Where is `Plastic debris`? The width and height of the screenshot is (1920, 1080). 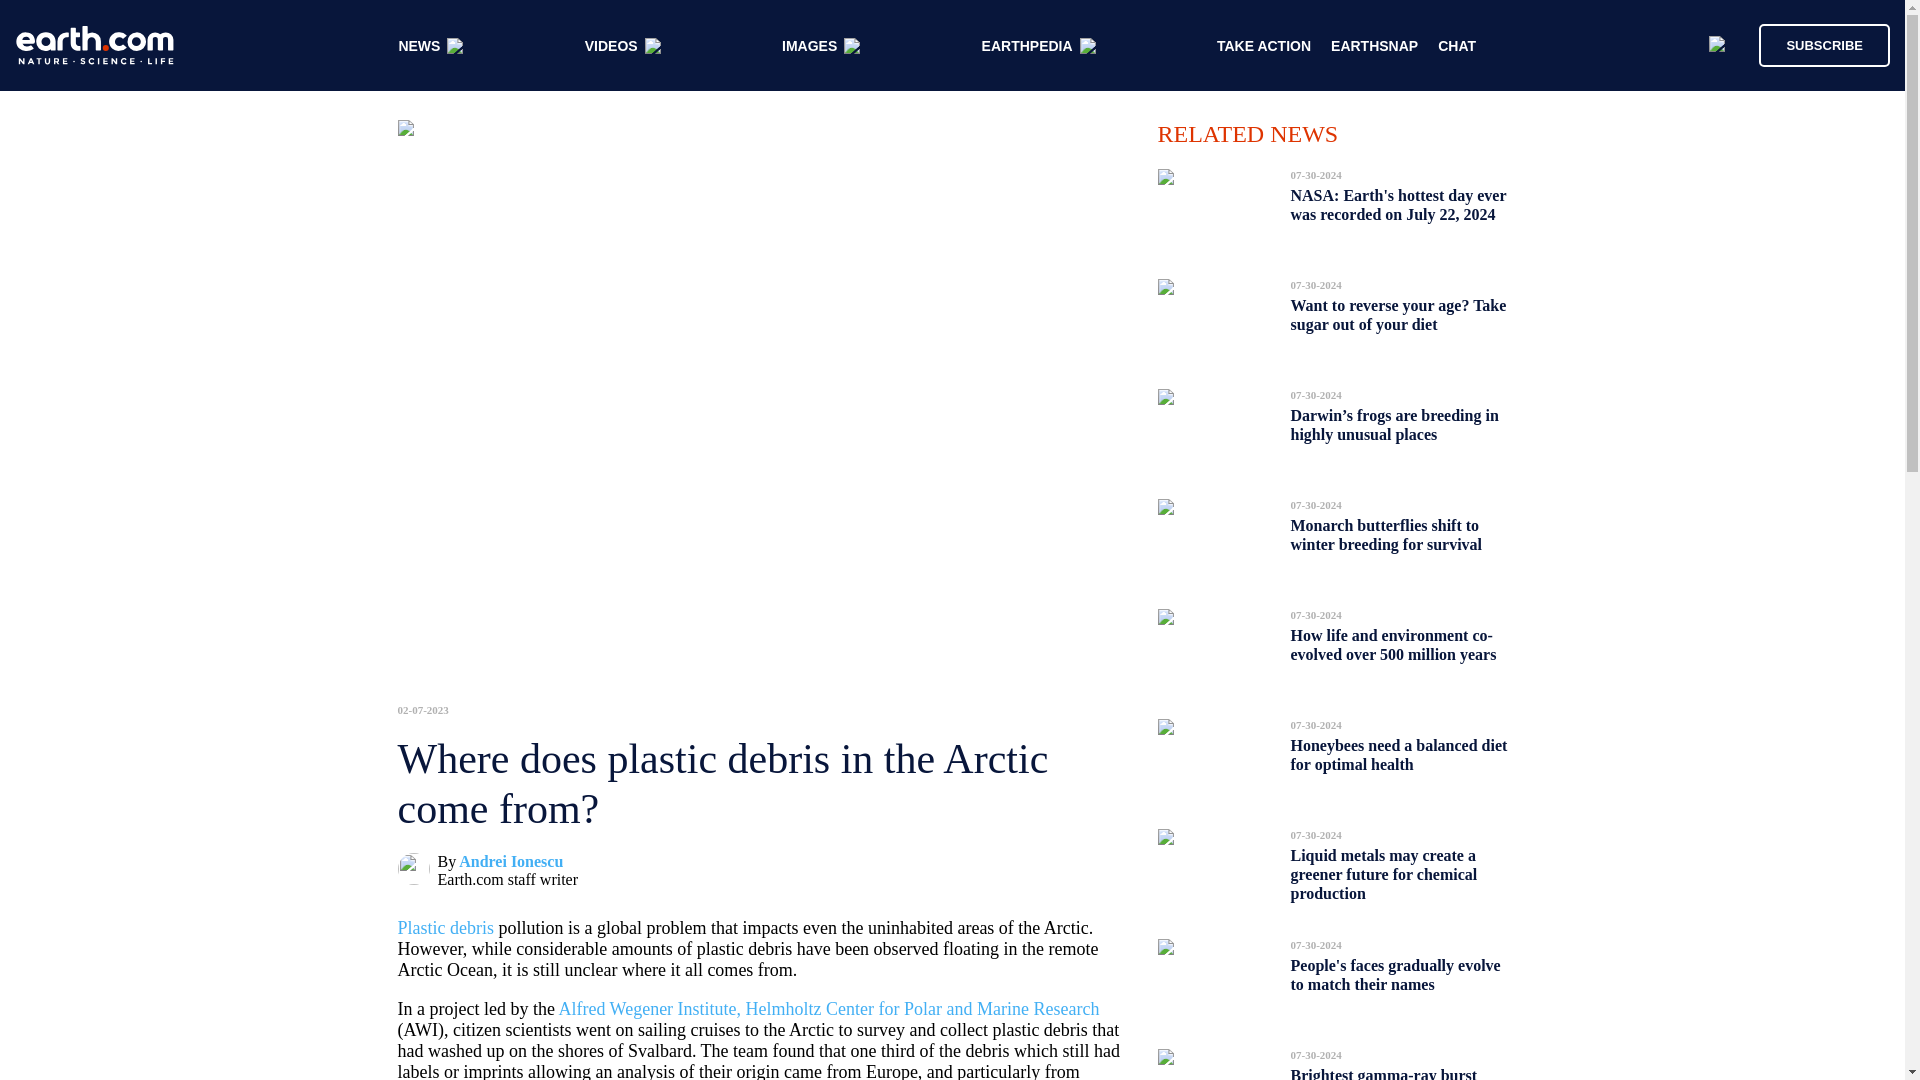
Plastic debris is located at coordinates (446, 928).